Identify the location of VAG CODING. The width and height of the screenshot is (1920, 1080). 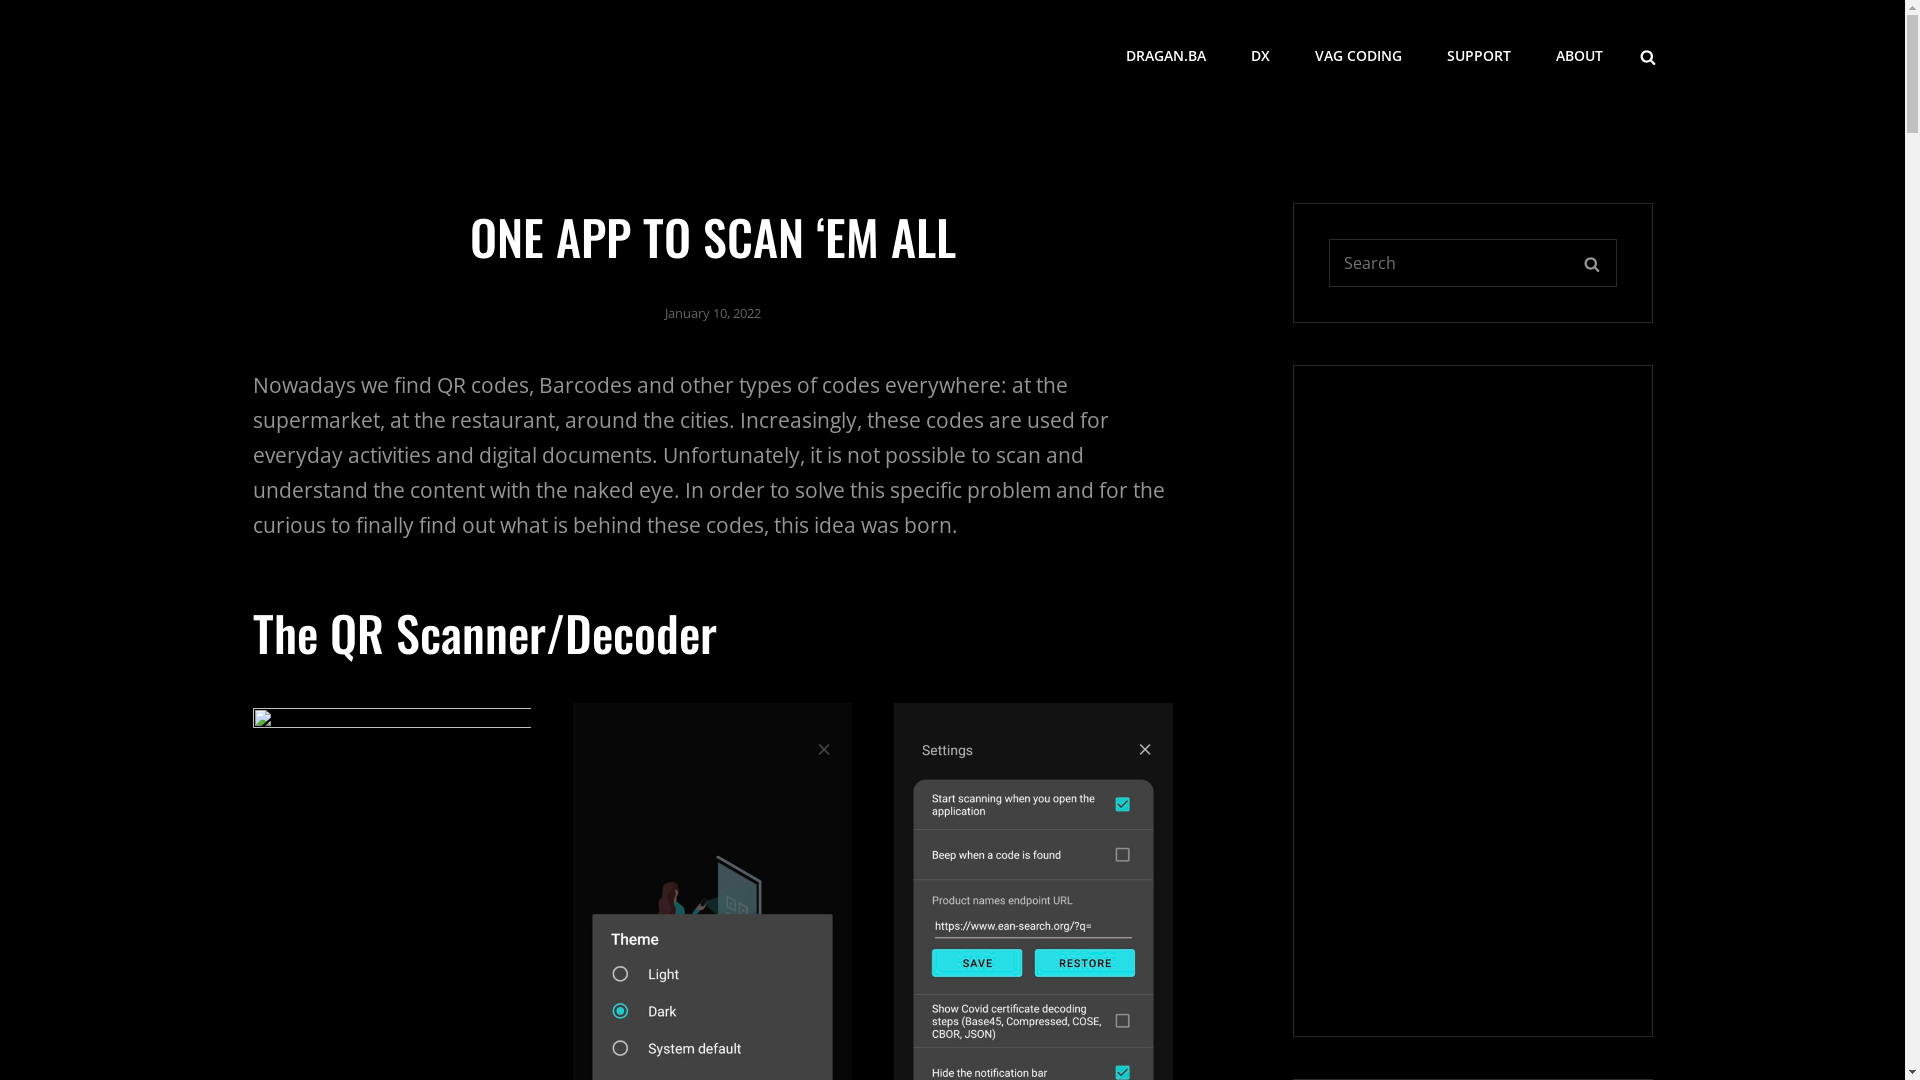
(1358, 56).